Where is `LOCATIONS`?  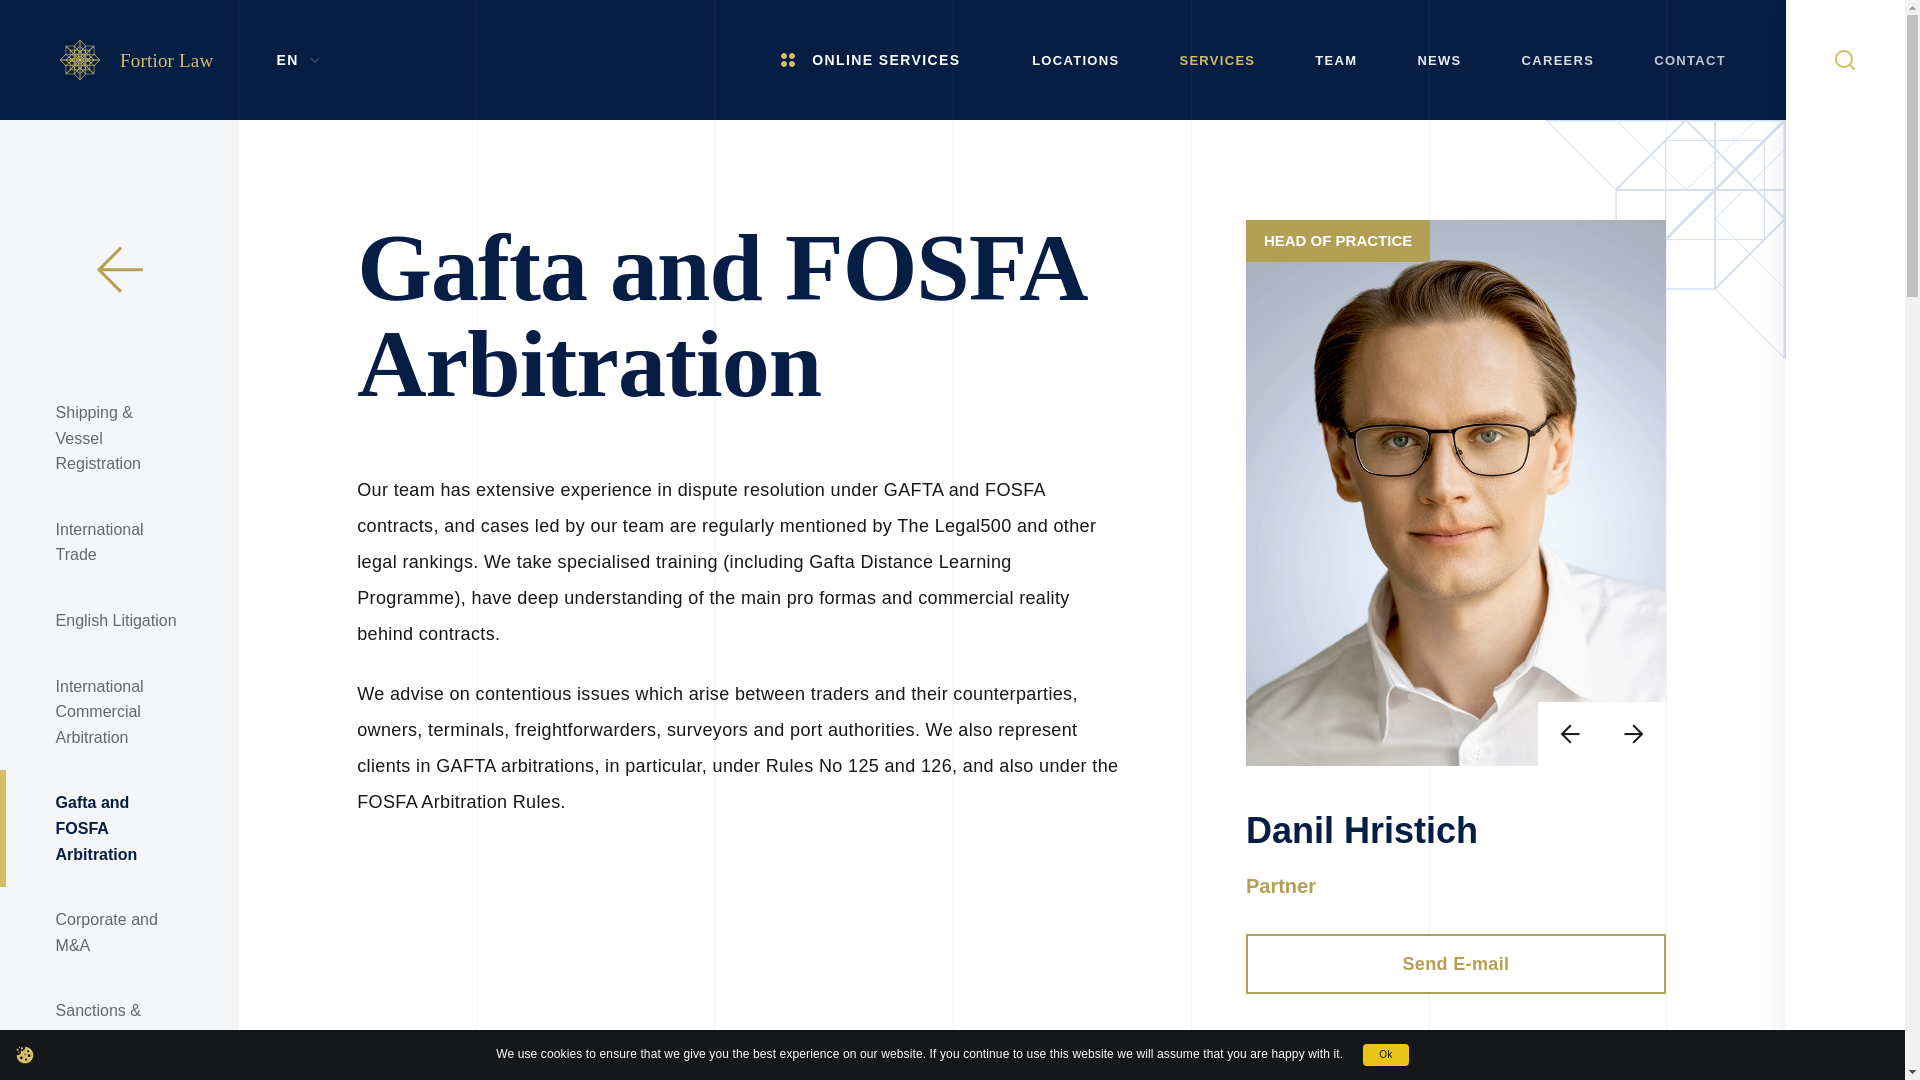 LOCATIONS is located at coordinates (1075, 60).